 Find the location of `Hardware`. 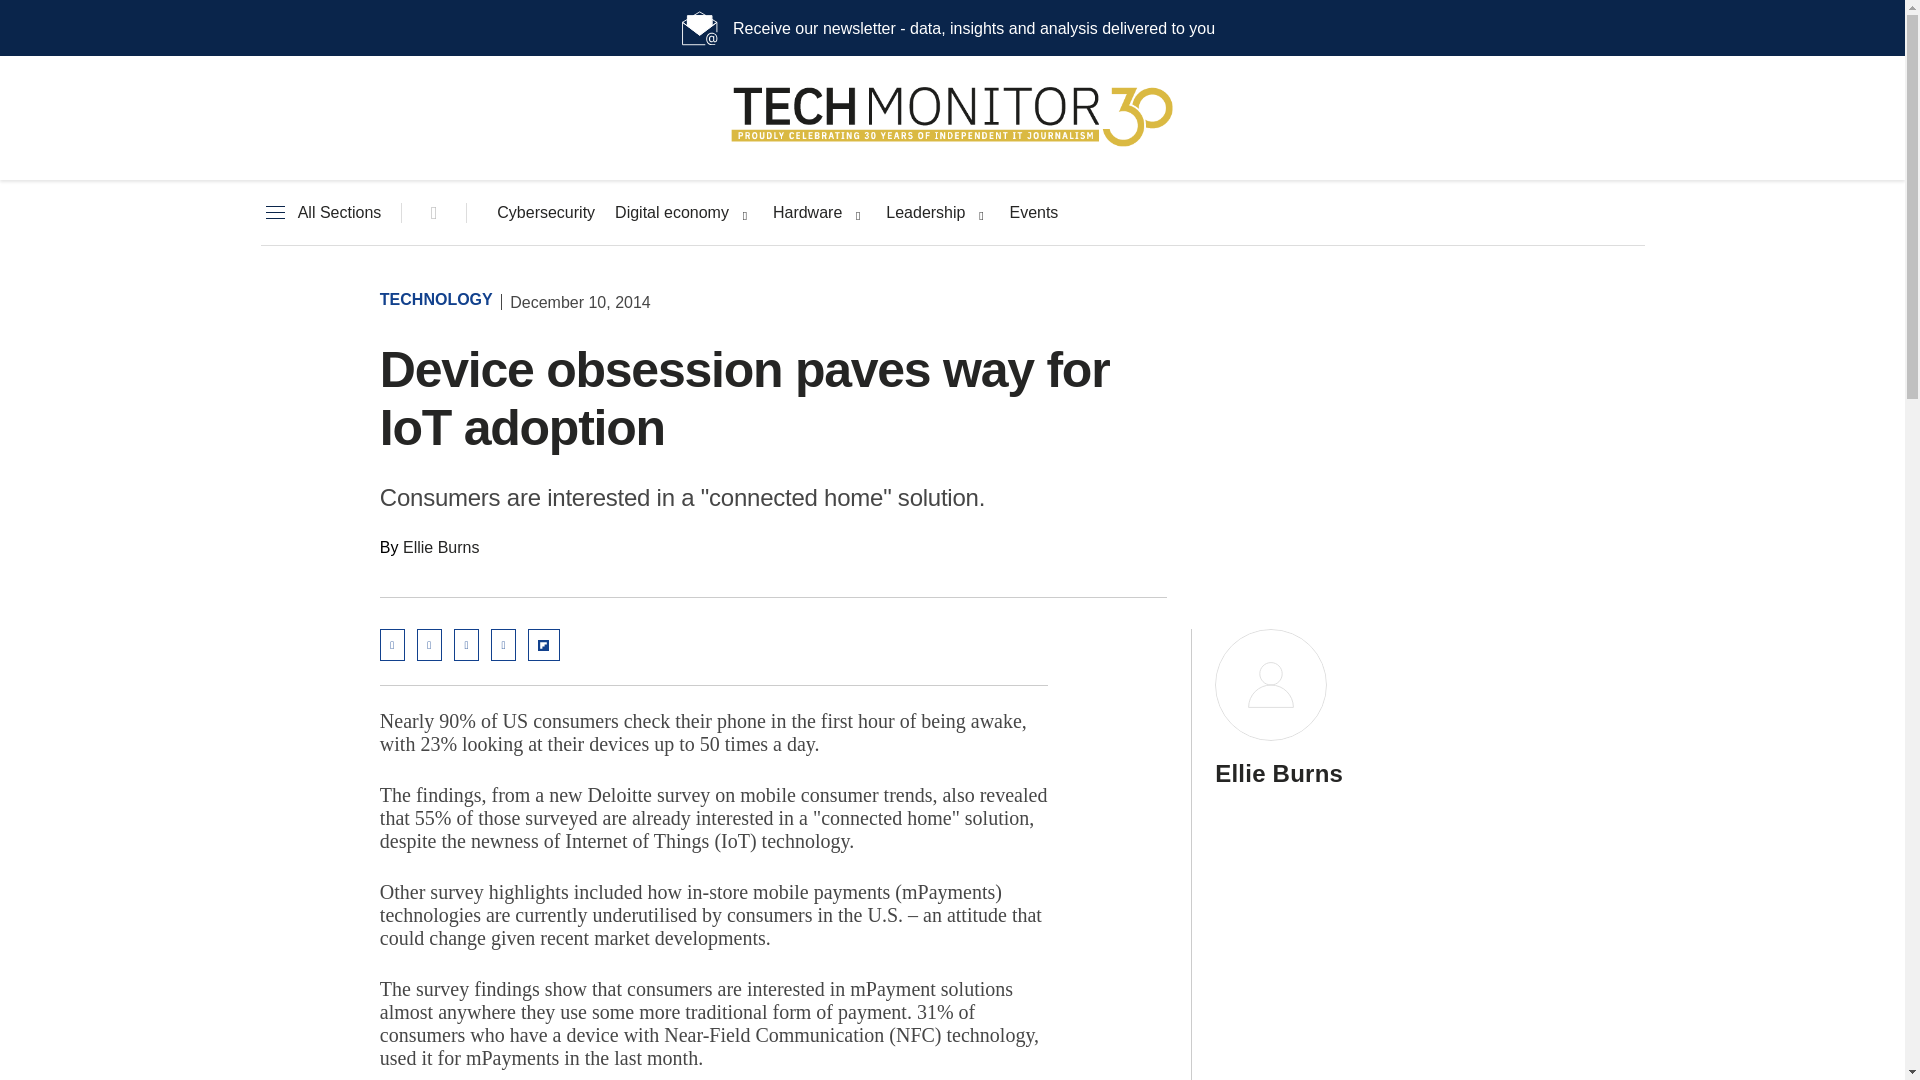

Hardware is located at coordinates (808, 213).